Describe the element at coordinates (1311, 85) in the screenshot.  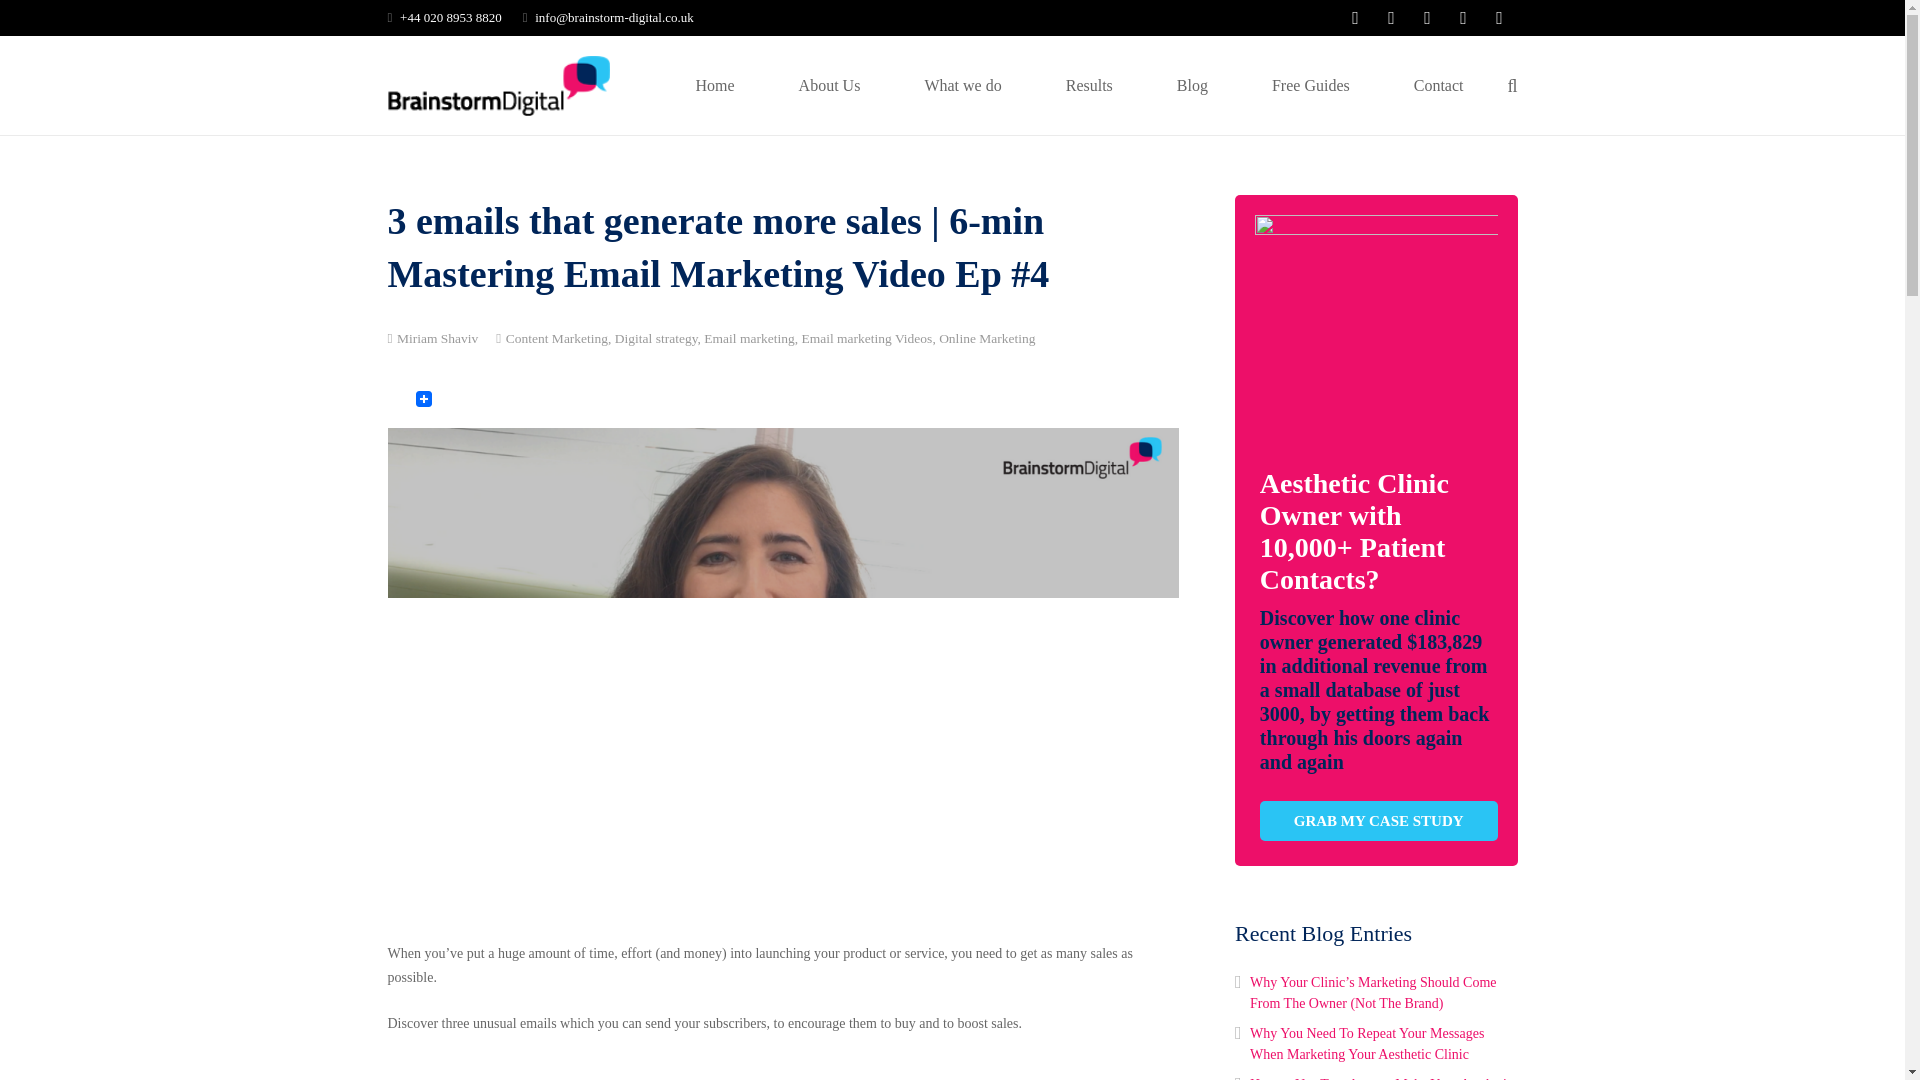
I see `Free Guides` at that location.